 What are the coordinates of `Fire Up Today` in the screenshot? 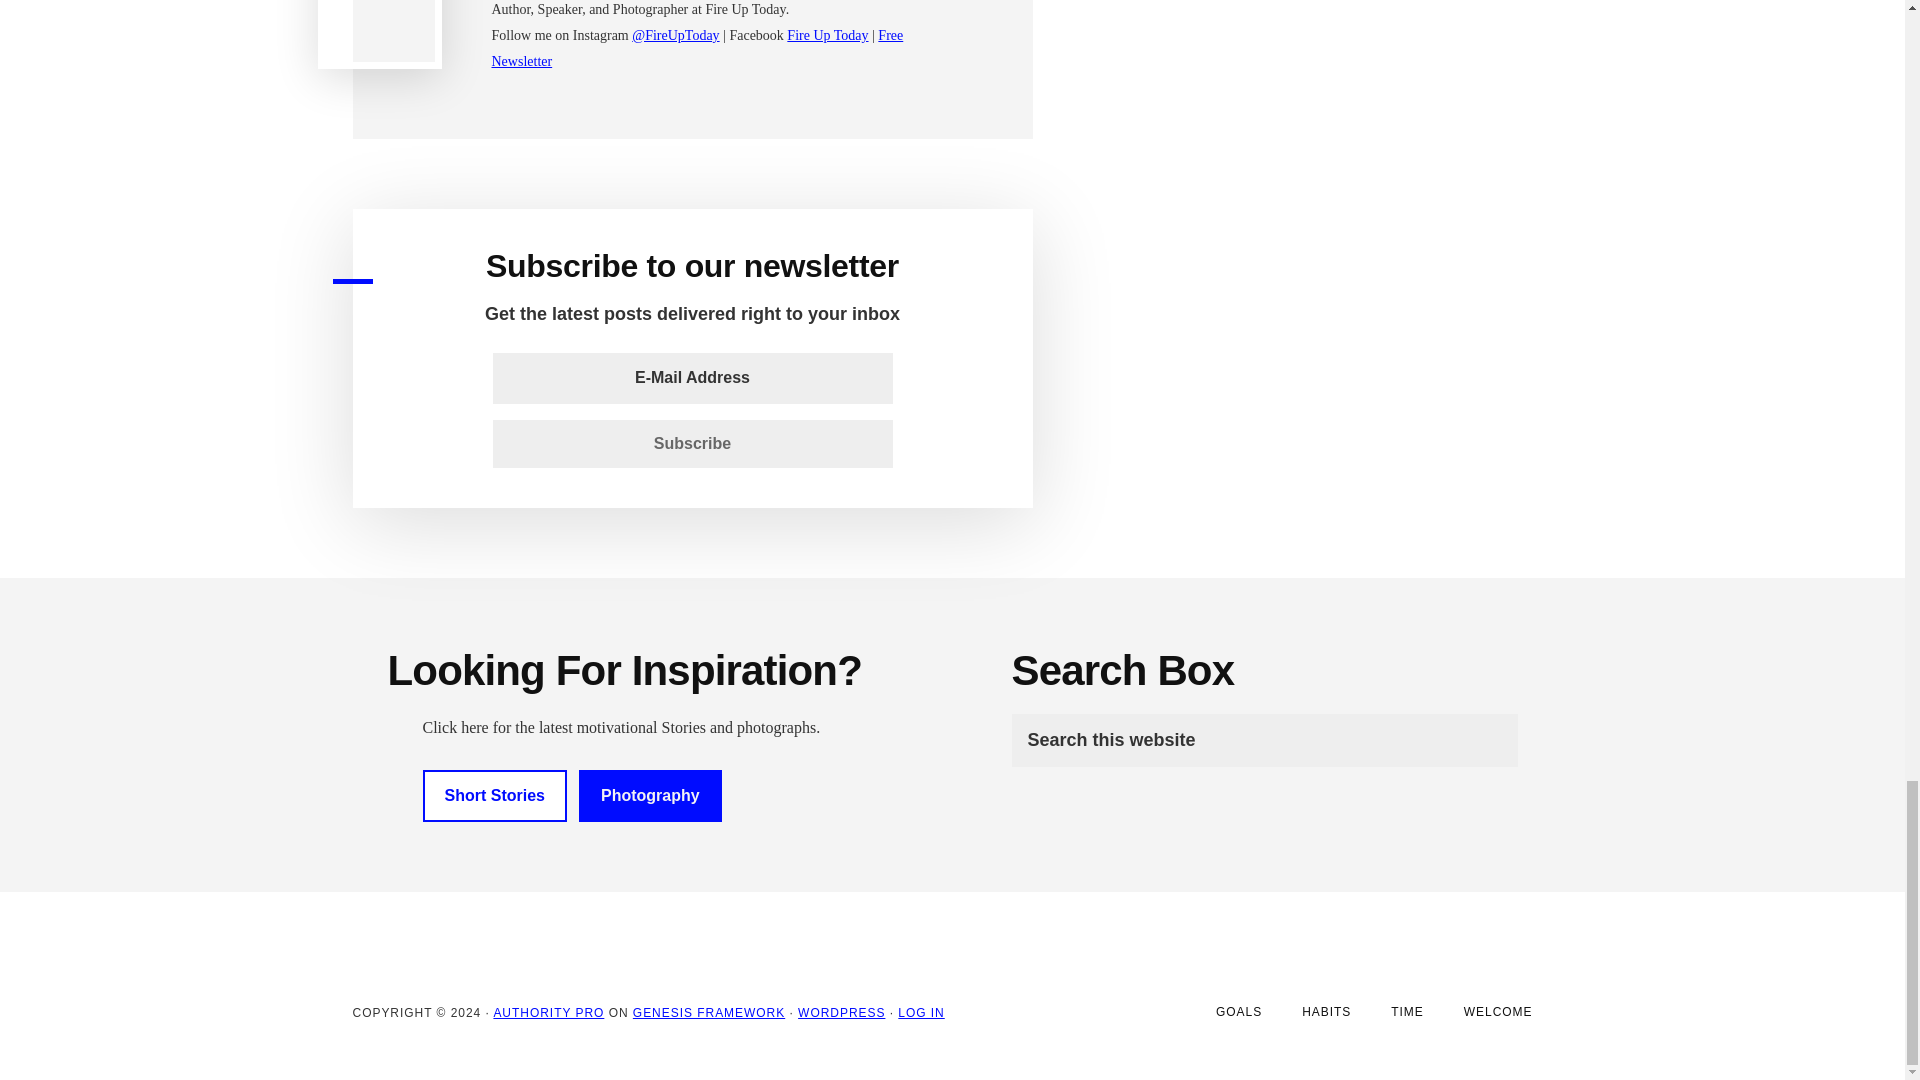 It's located at (827, 36).